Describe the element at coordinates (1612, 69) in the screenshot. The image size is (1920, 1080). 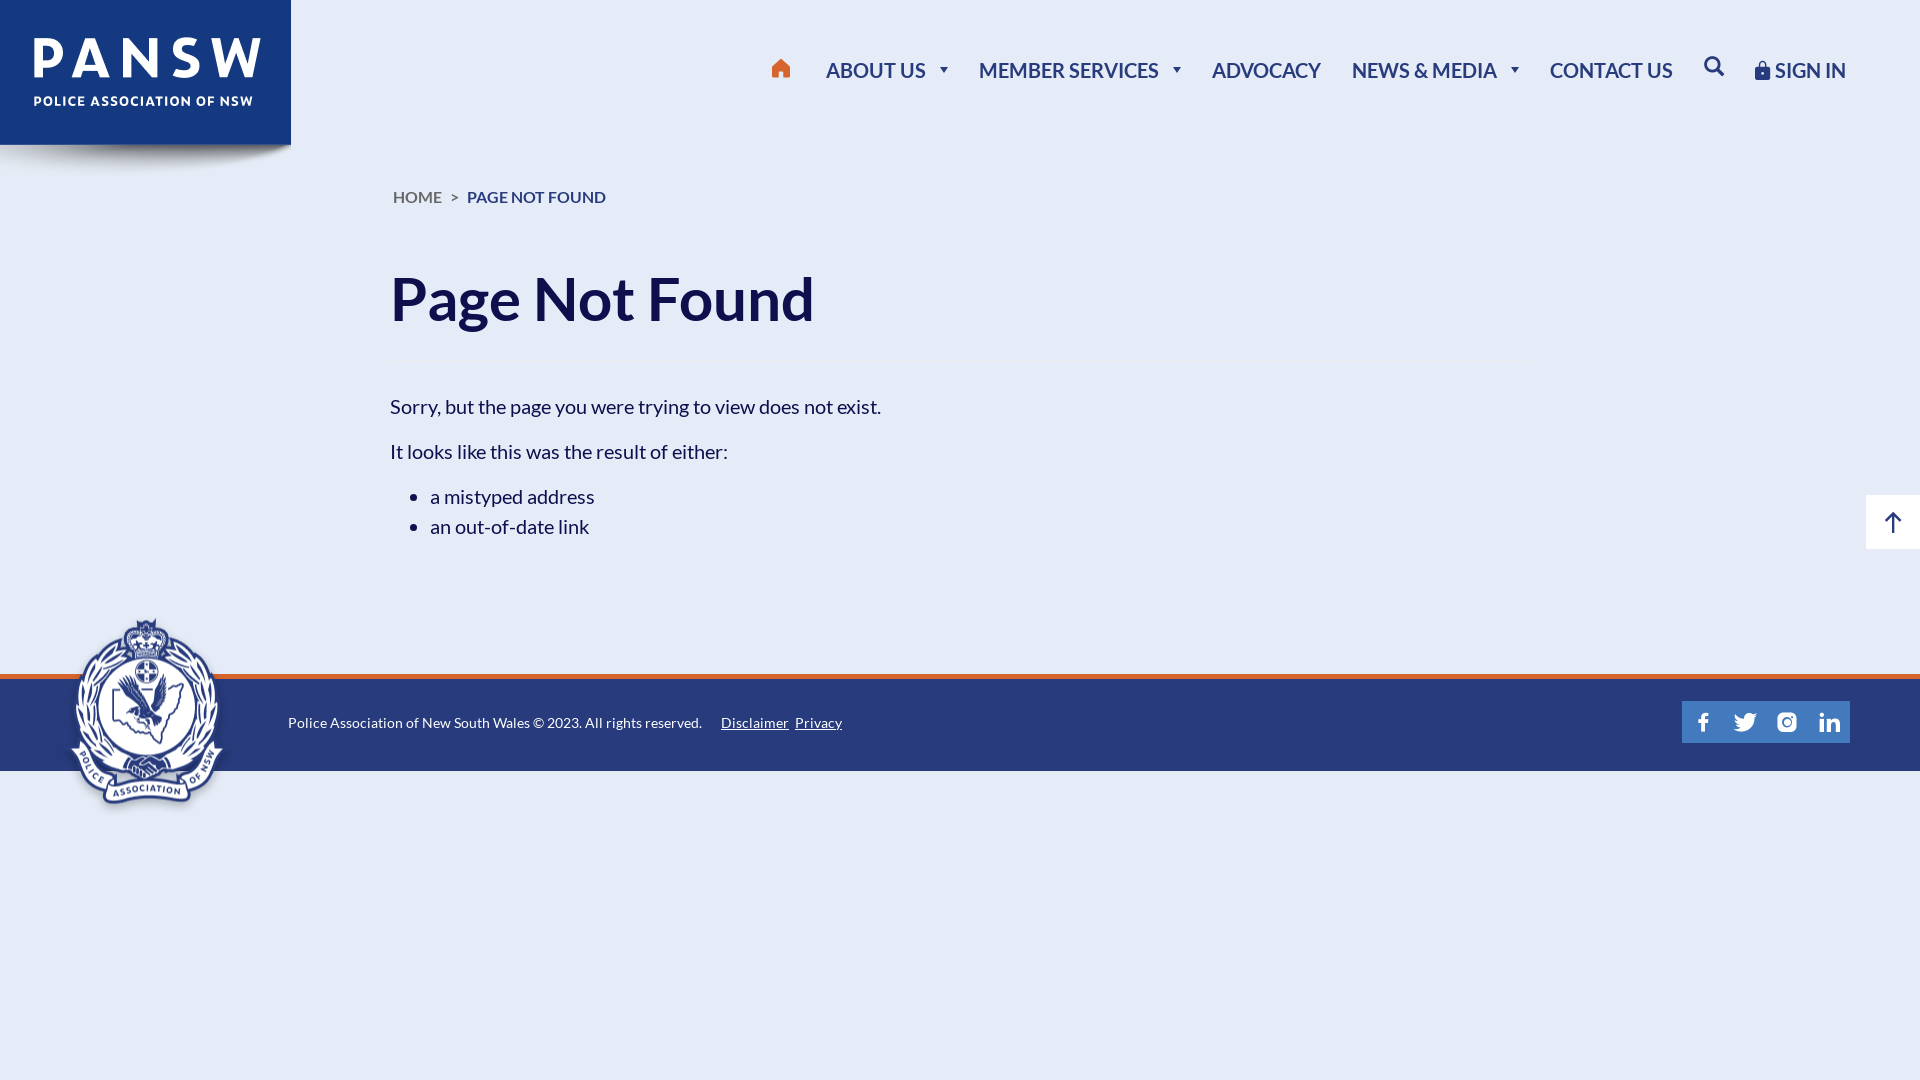
I see `CONTACT US` at that location.